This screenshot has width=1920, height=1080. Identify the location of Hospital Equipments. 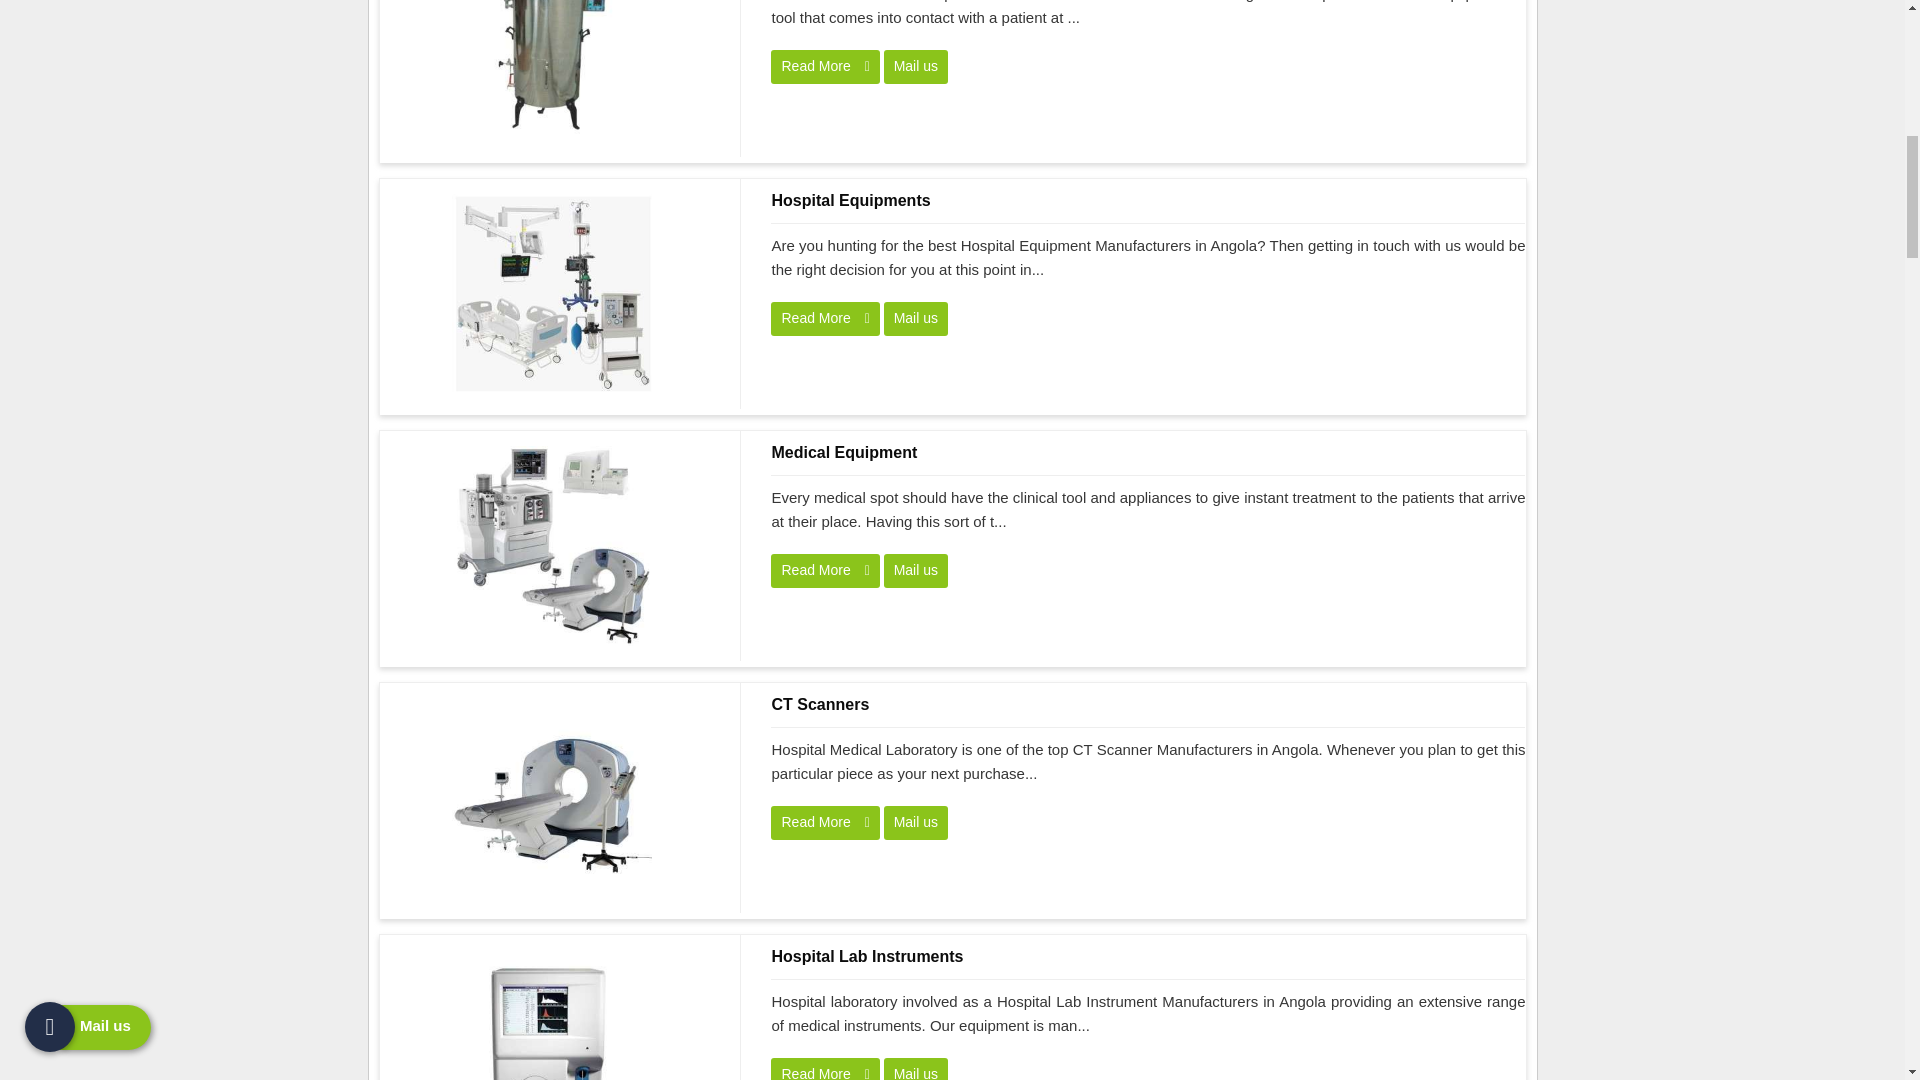
(552, 294).